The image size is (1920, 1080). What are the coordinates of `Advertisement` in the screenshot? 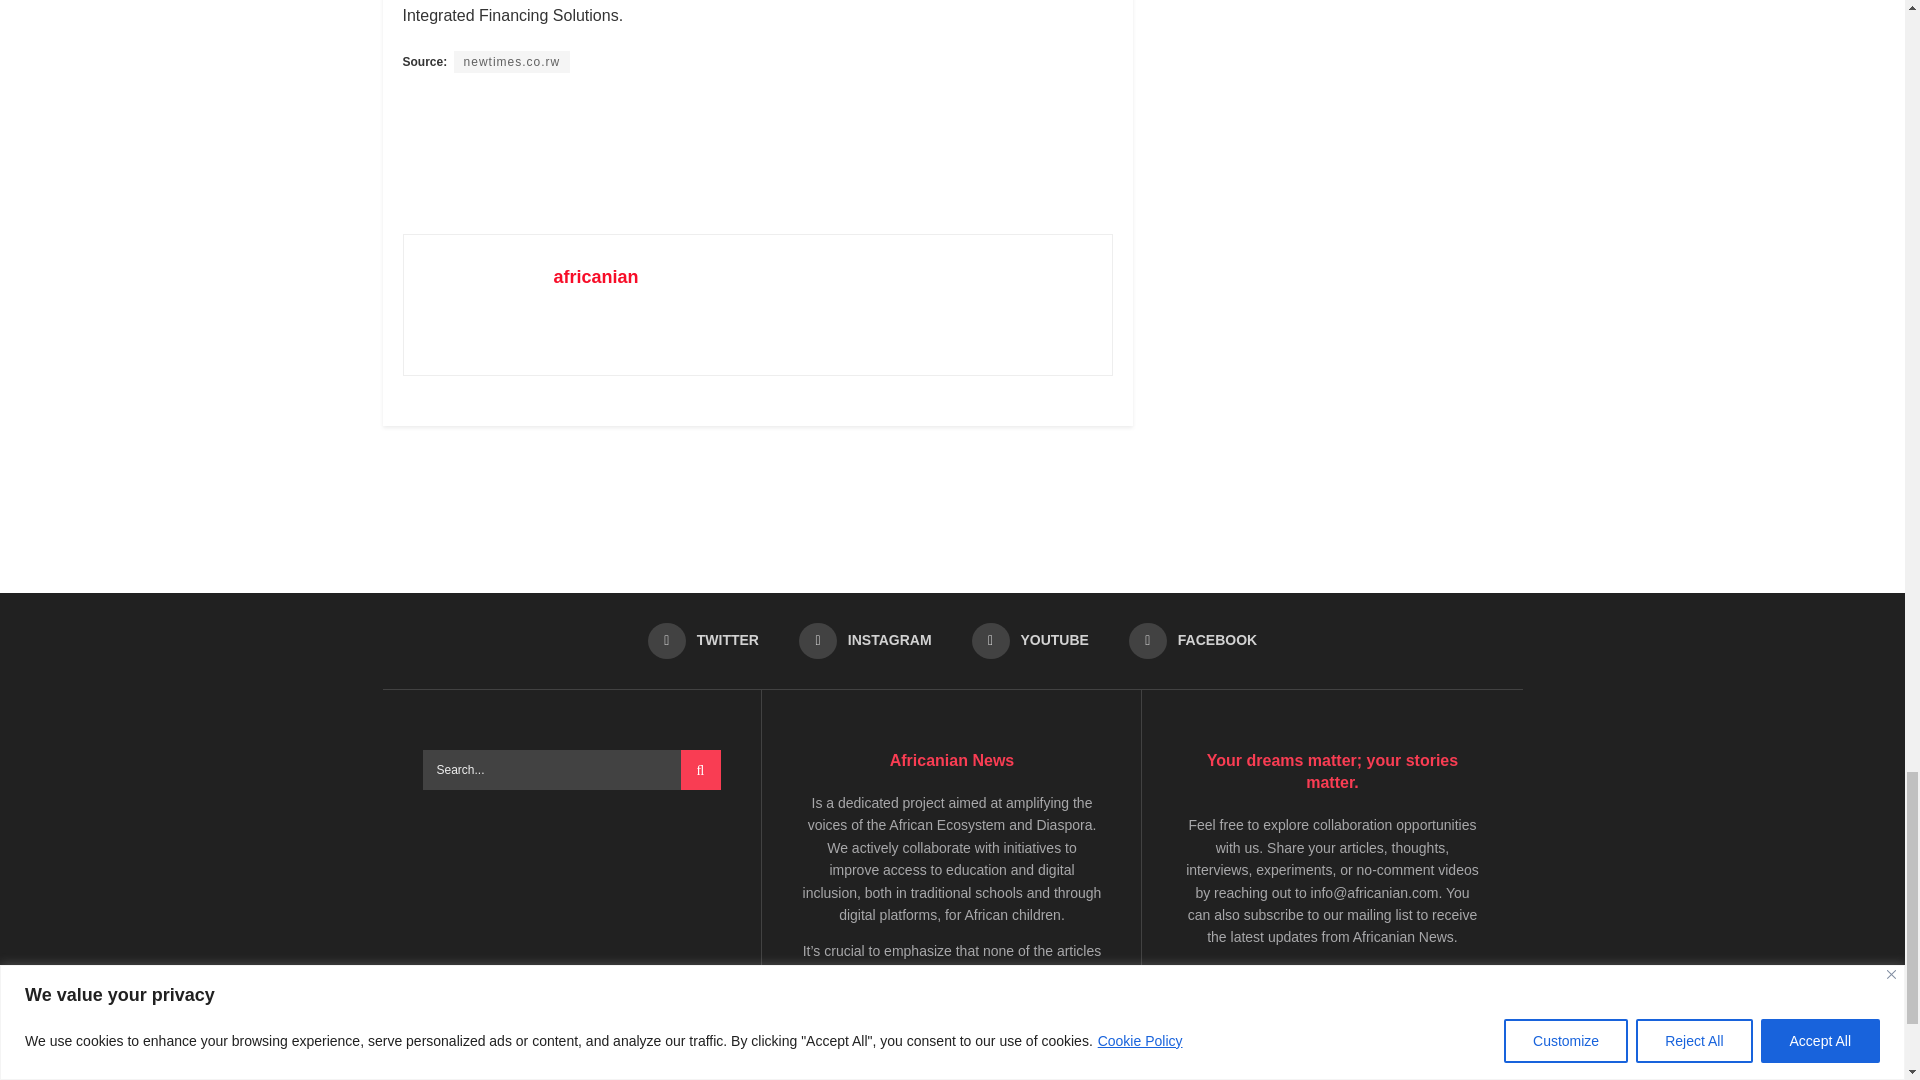 It's located at (766, 152).